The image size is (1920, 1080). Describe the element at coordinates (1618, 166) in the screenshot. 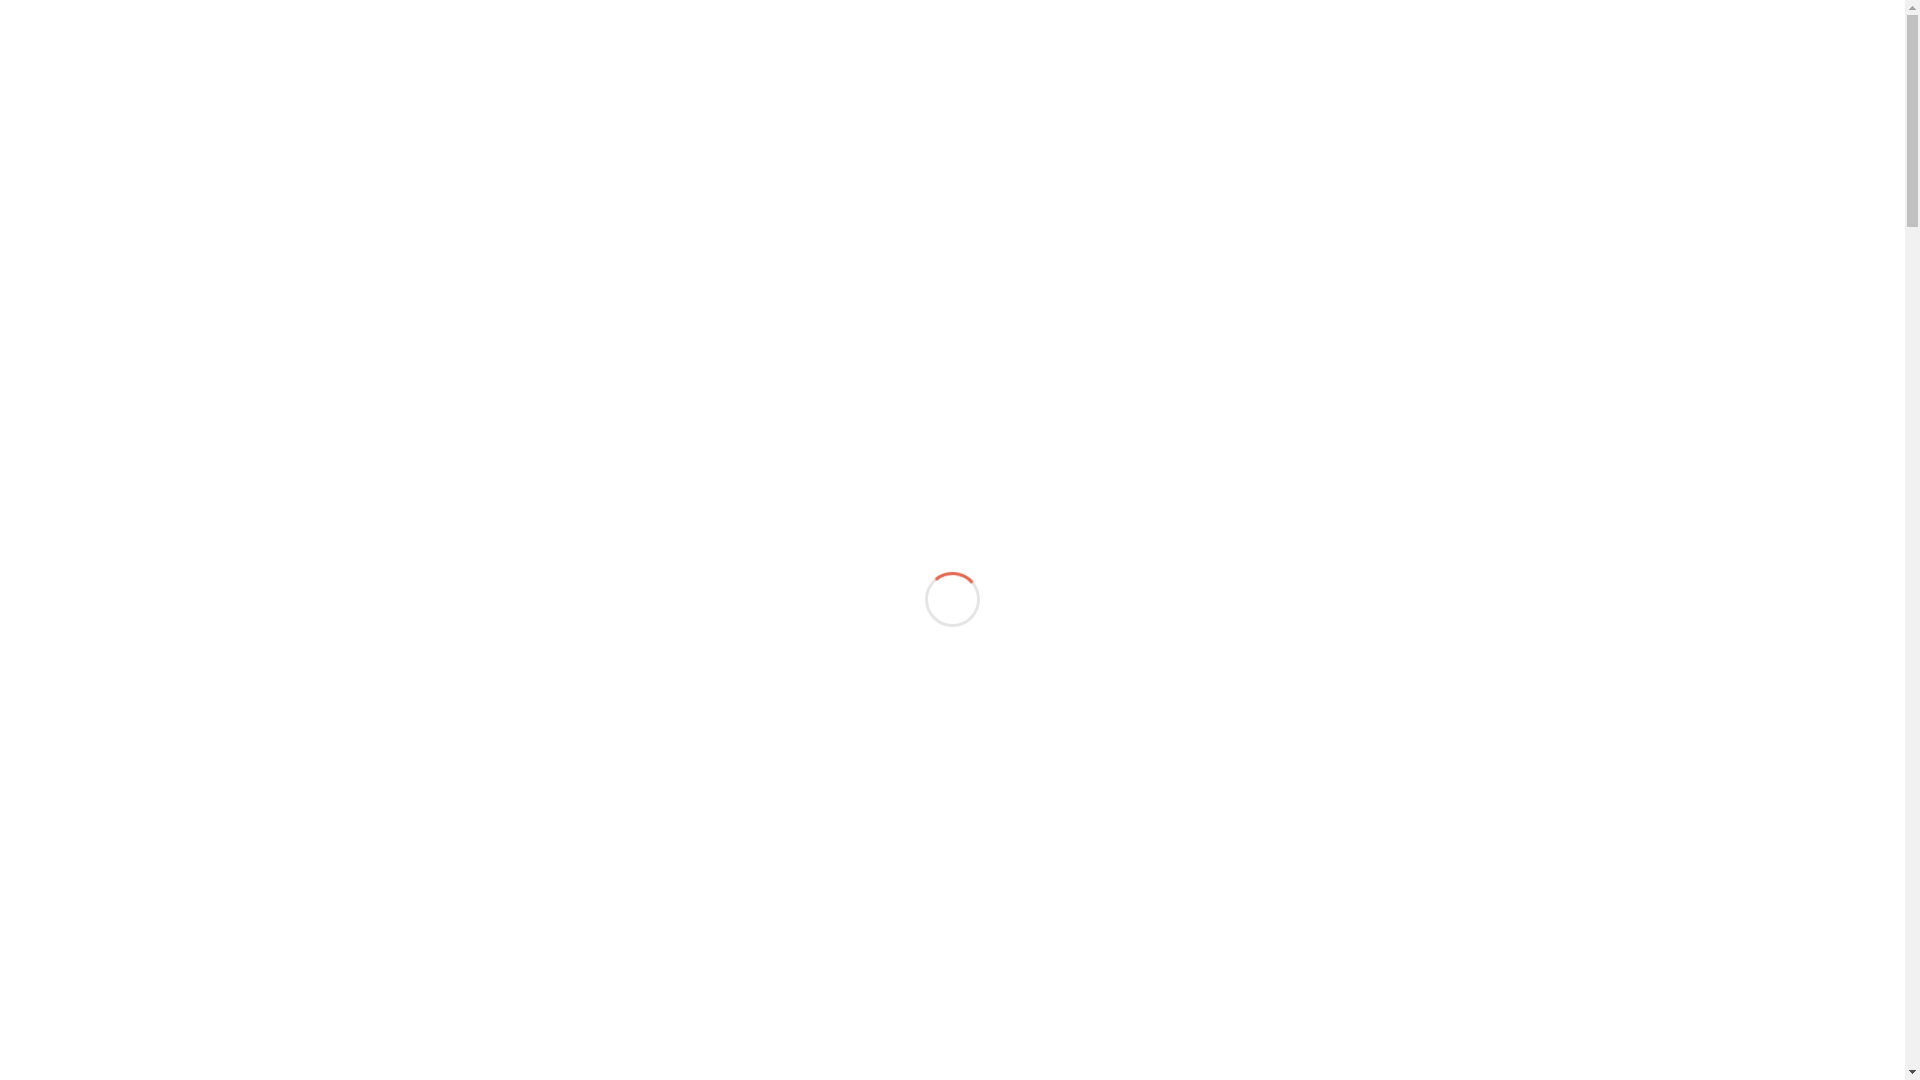

I see `Orders` at that location.